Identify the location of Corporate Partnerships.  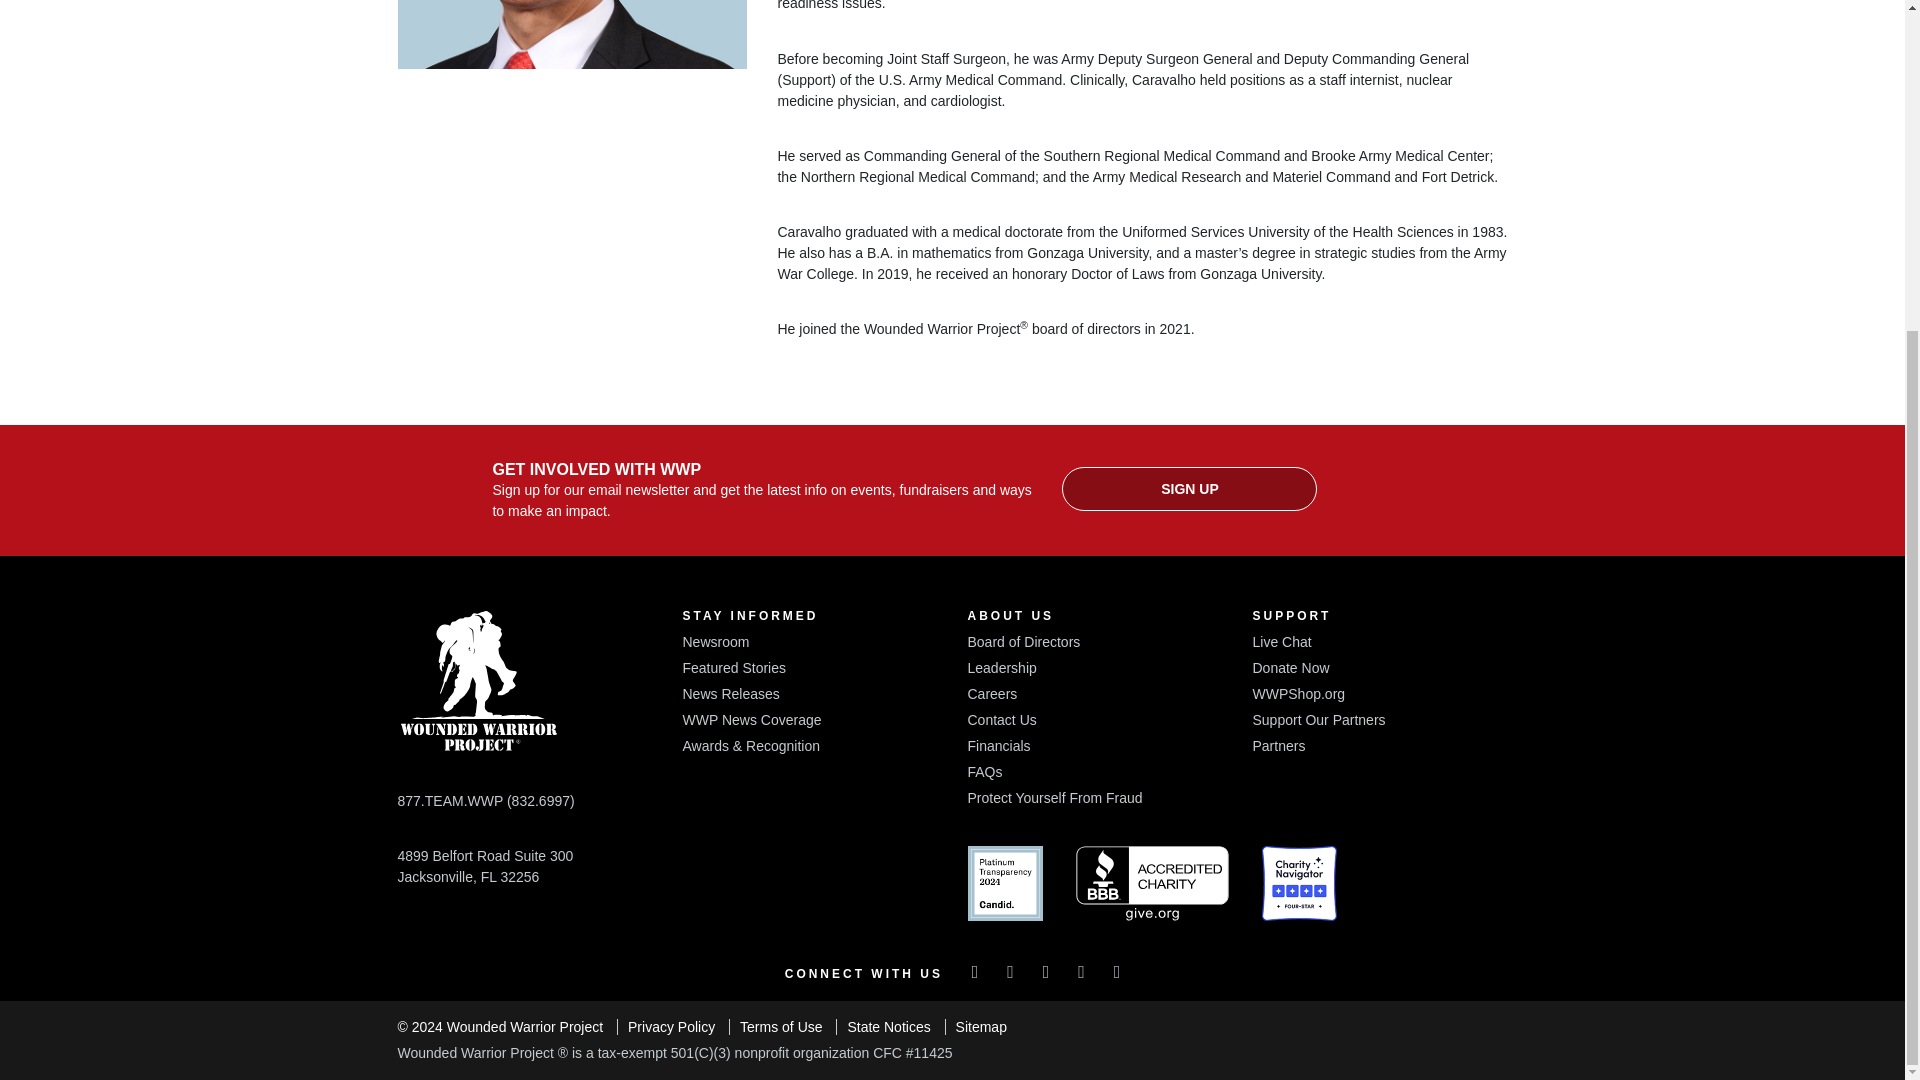
(1278, 745).